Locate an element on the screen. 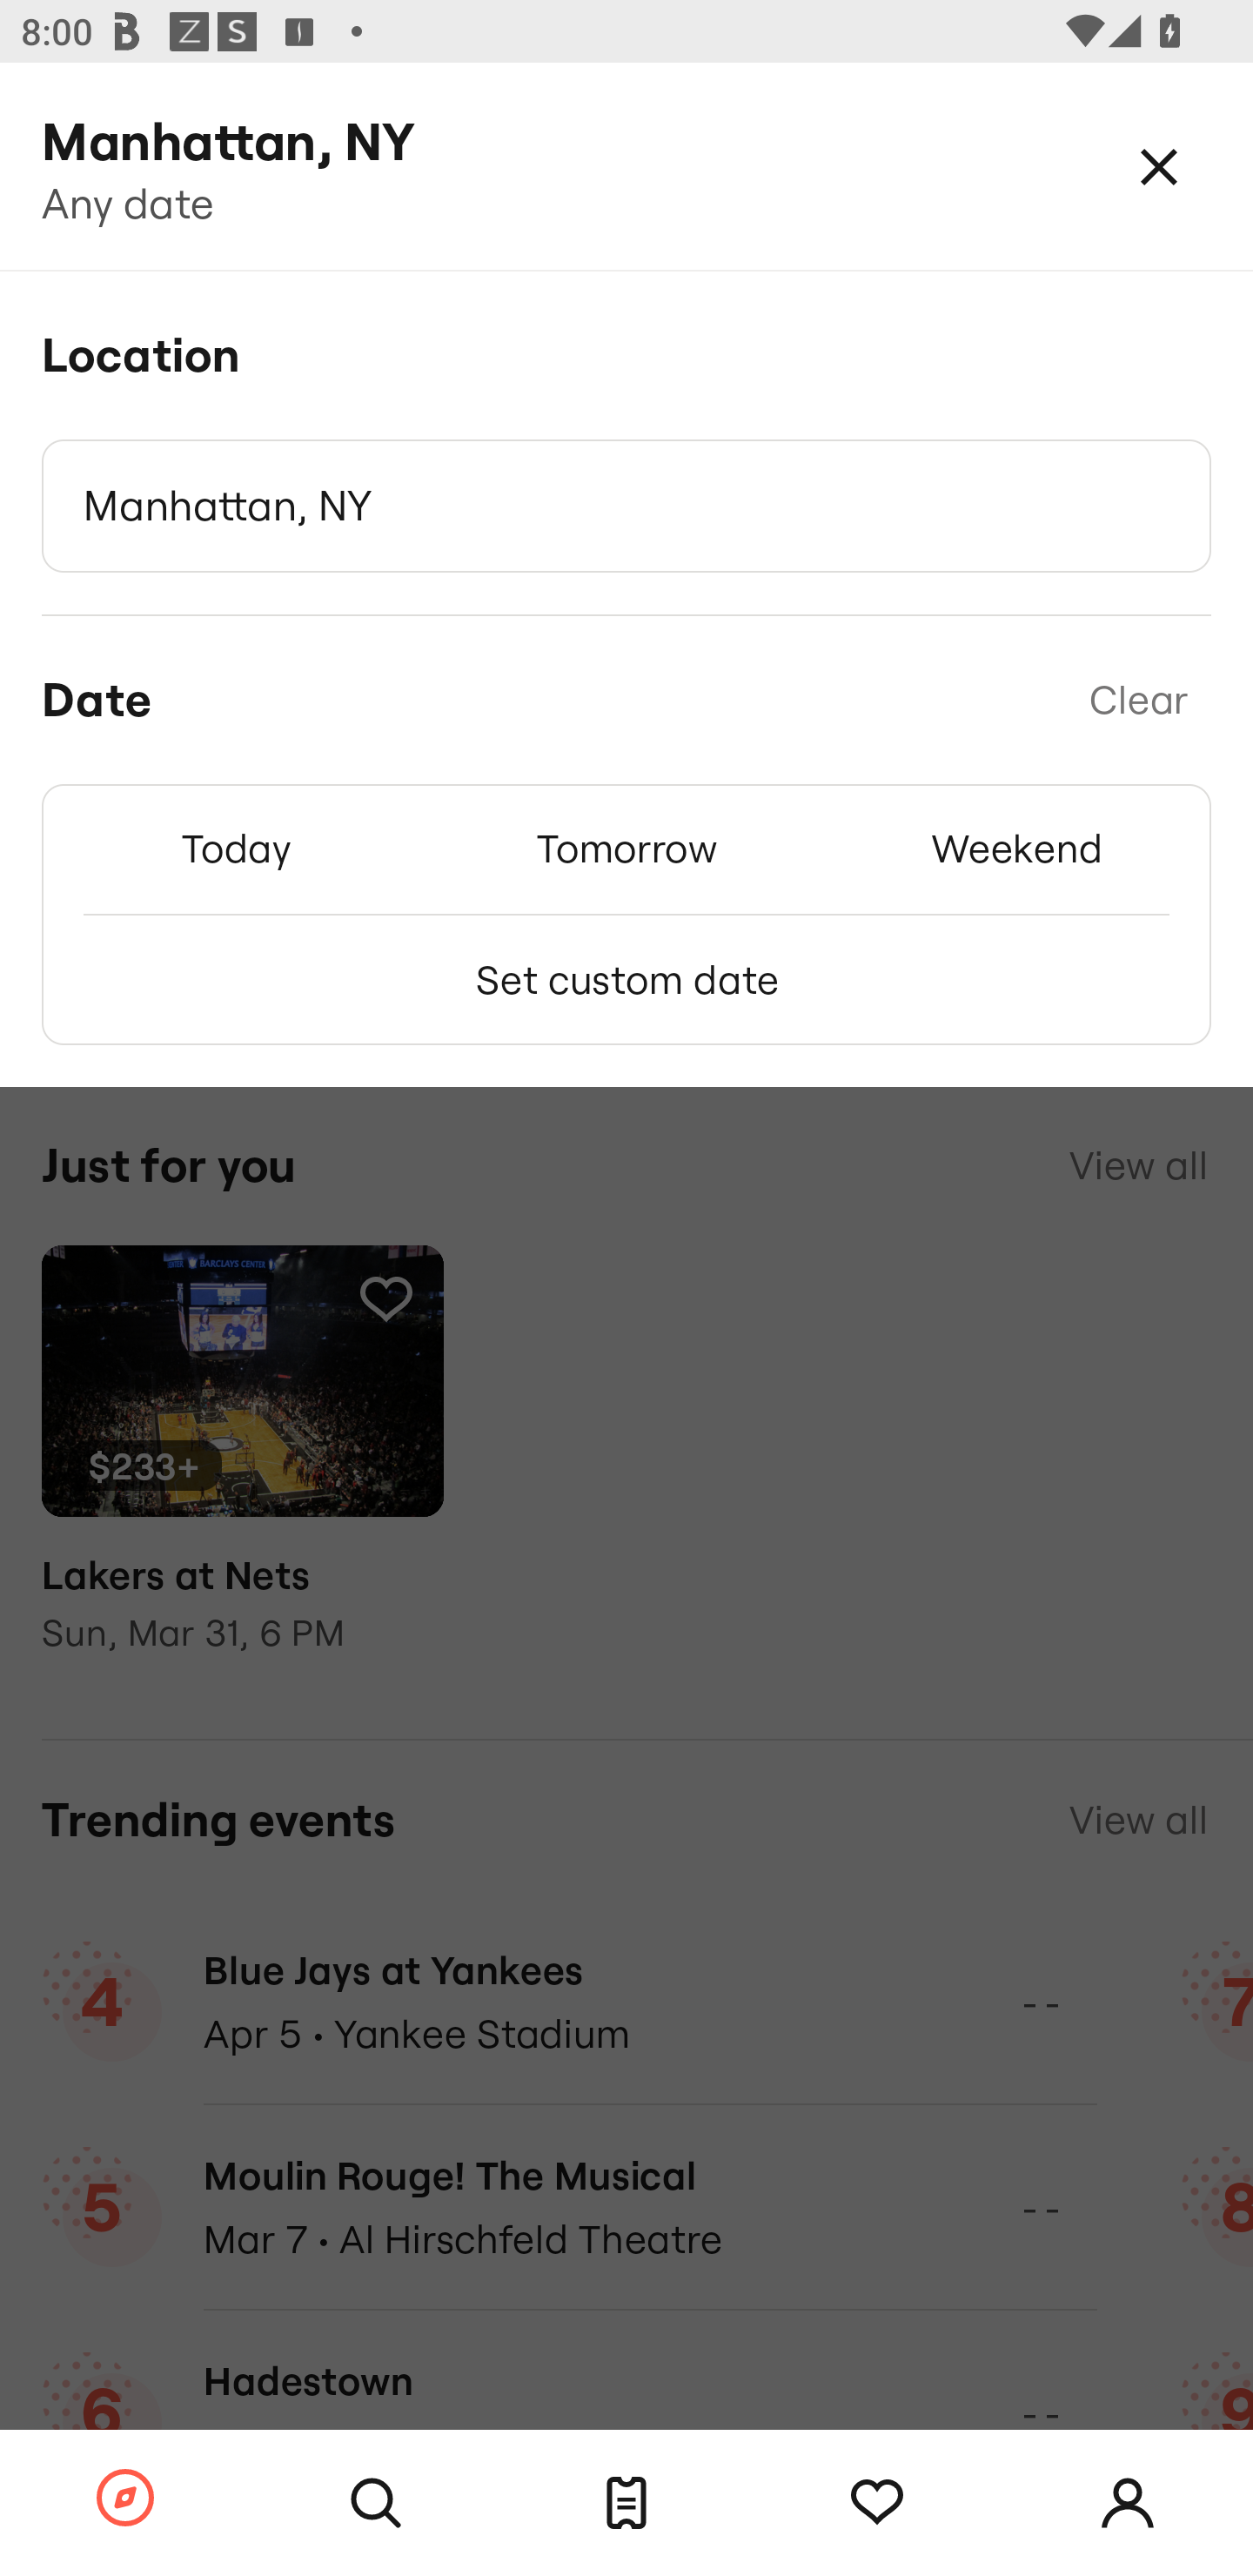 This screenshot has width=1253, height=2576. Tomorrow is located at coordinates (626, 848).